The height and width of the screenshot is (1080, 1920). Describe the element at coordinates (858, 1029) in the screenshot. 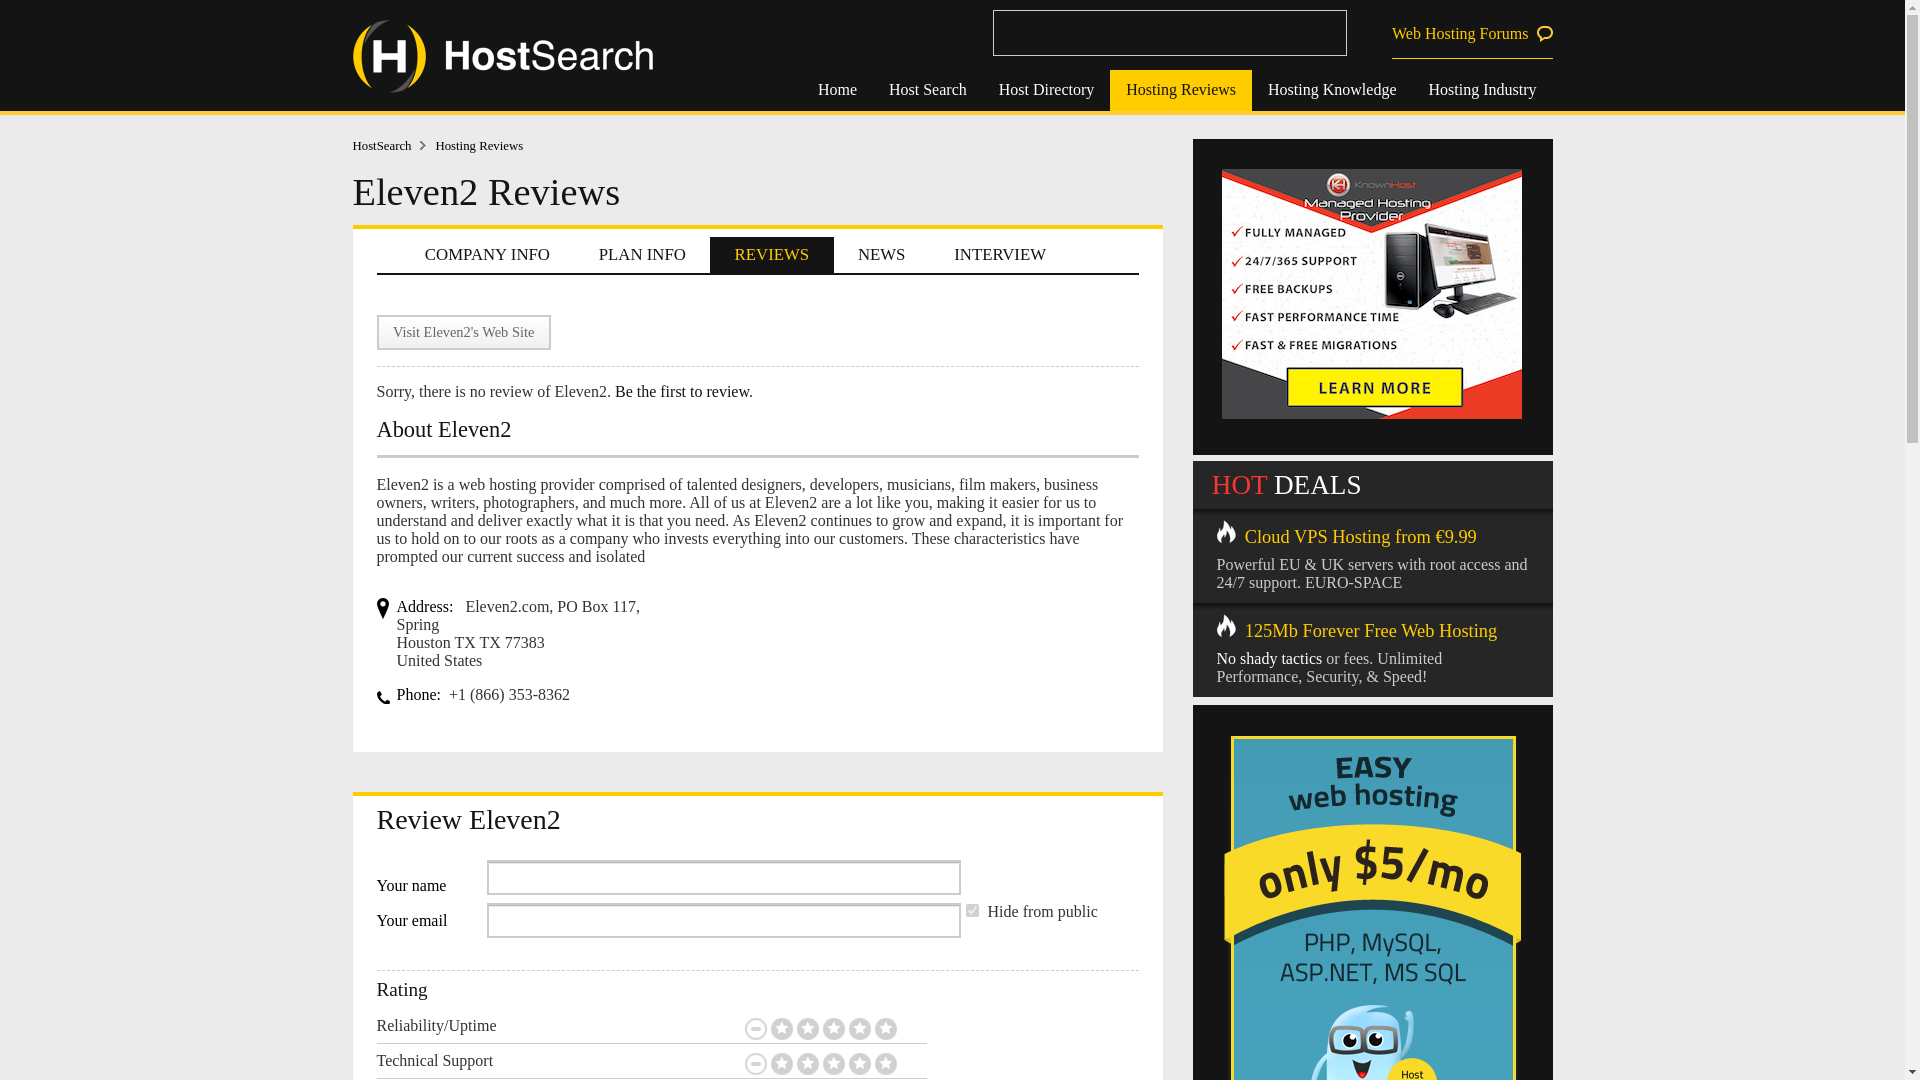

I see `Good` at that location.